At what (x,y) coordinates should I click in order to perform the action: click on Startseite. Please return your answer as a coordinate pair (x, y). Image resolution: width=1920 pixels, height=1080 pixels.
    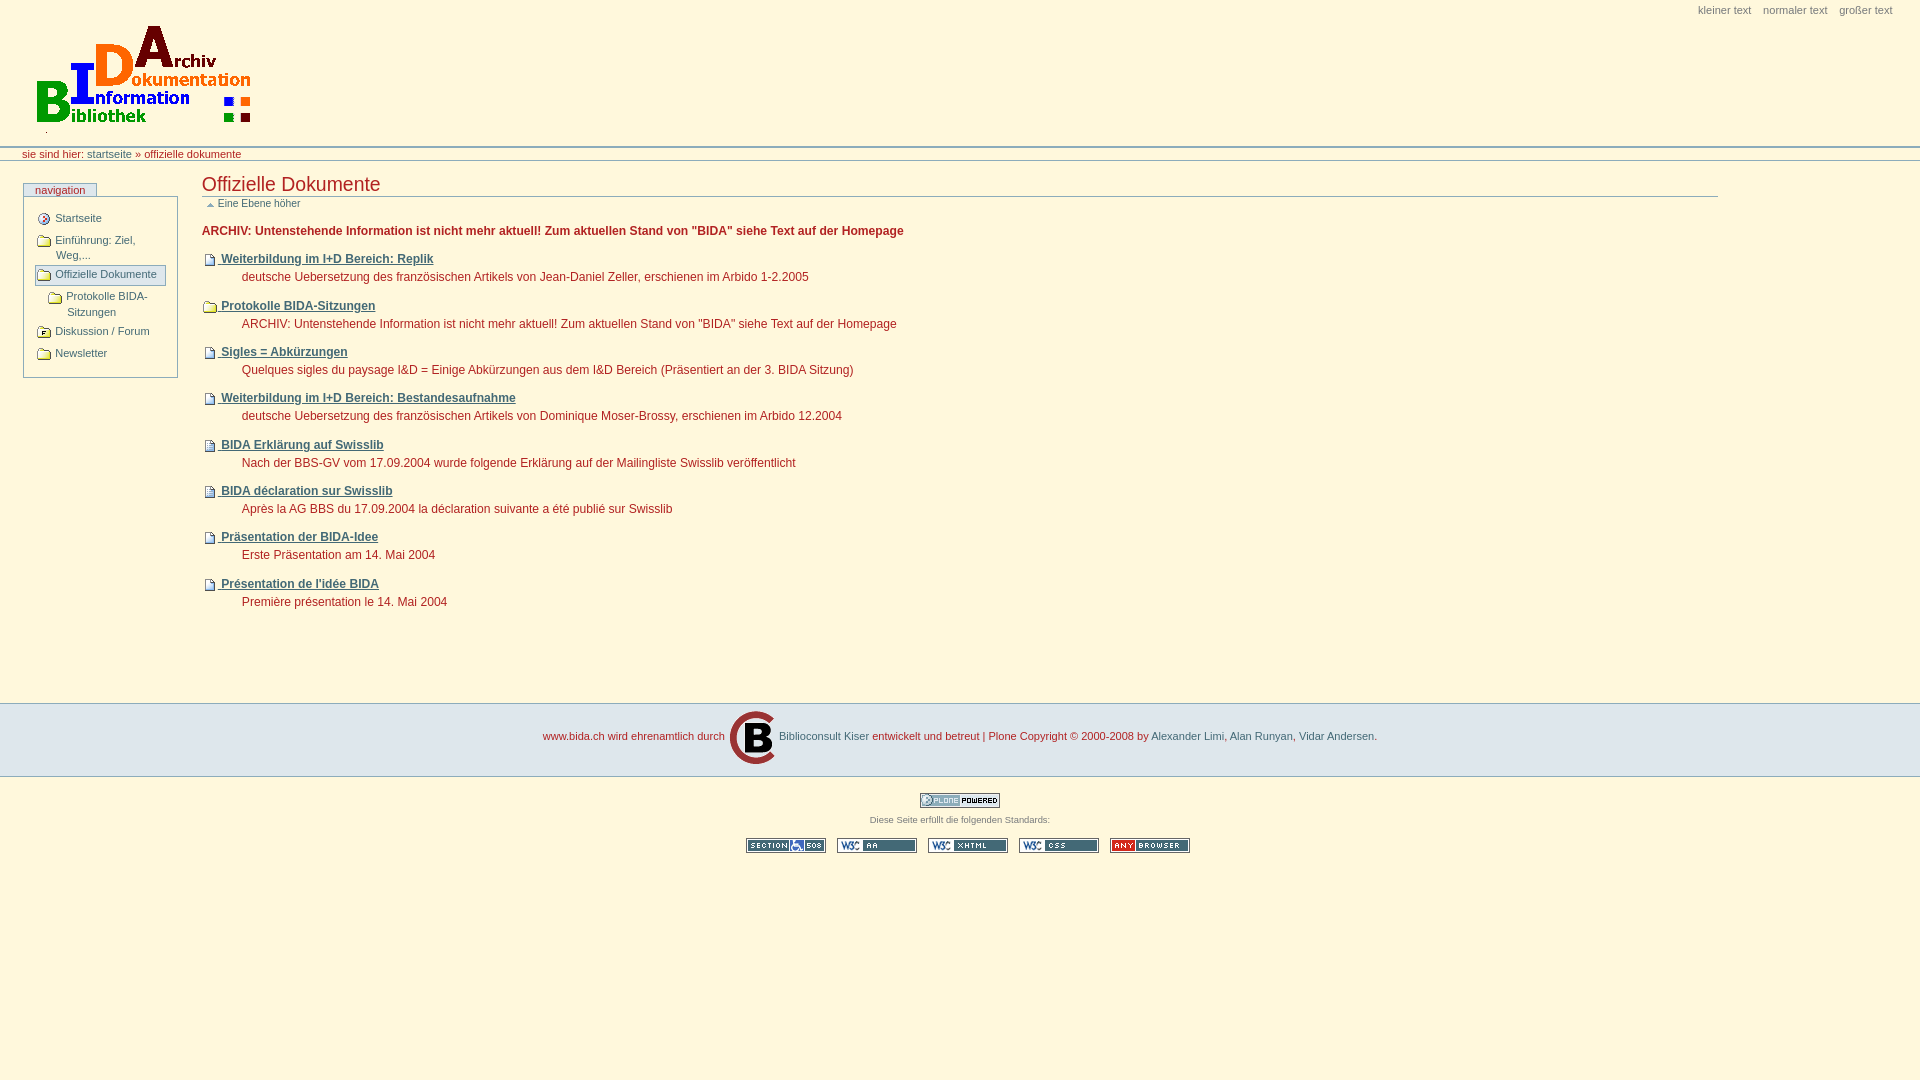
    Looking at the image, I should click on (100, 220).